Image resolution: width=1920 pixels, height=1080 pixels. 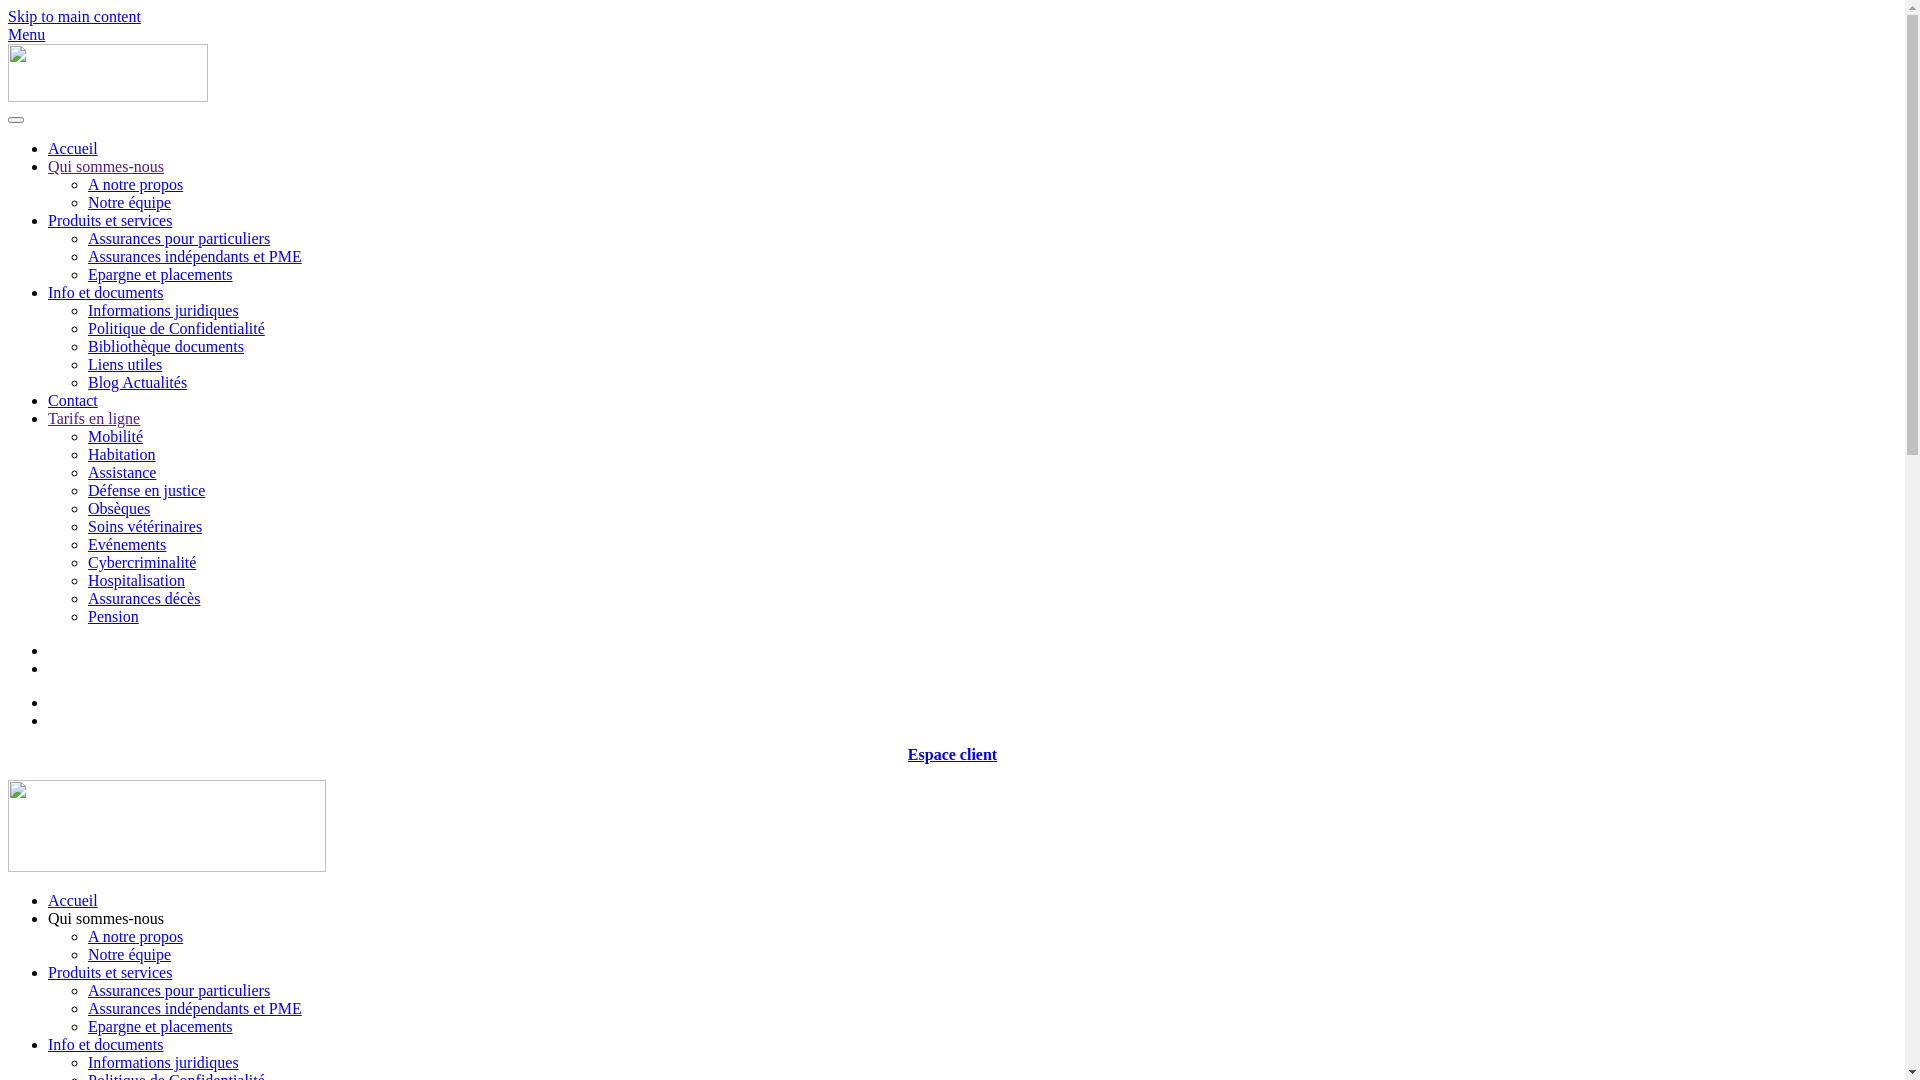 What do you see at coordinates (122, 454) in the screenshot?
I see `Habitation` at bounding box center [122, 454].